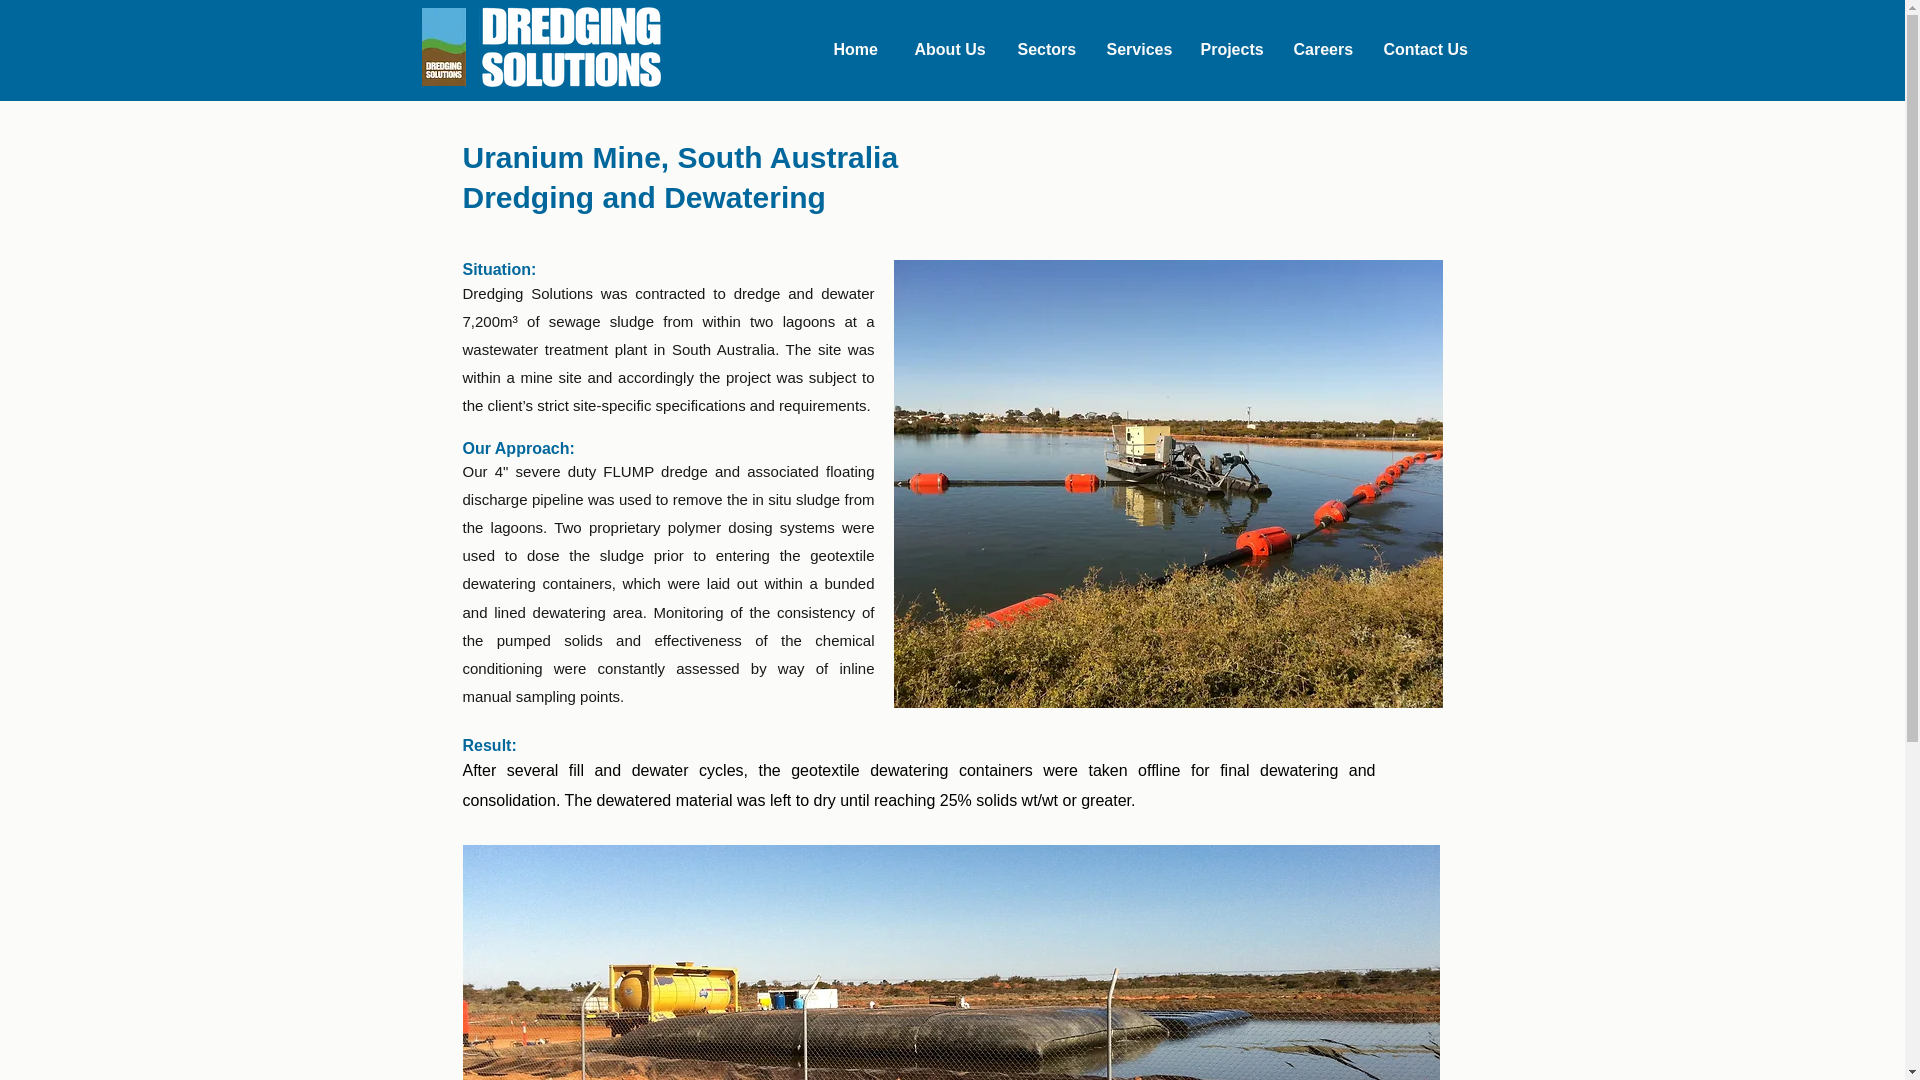 This screenshot has width=1920, height=1080. Describe the element at coordinates (955, 49) in the screenshot. I see `About Us` at that location.